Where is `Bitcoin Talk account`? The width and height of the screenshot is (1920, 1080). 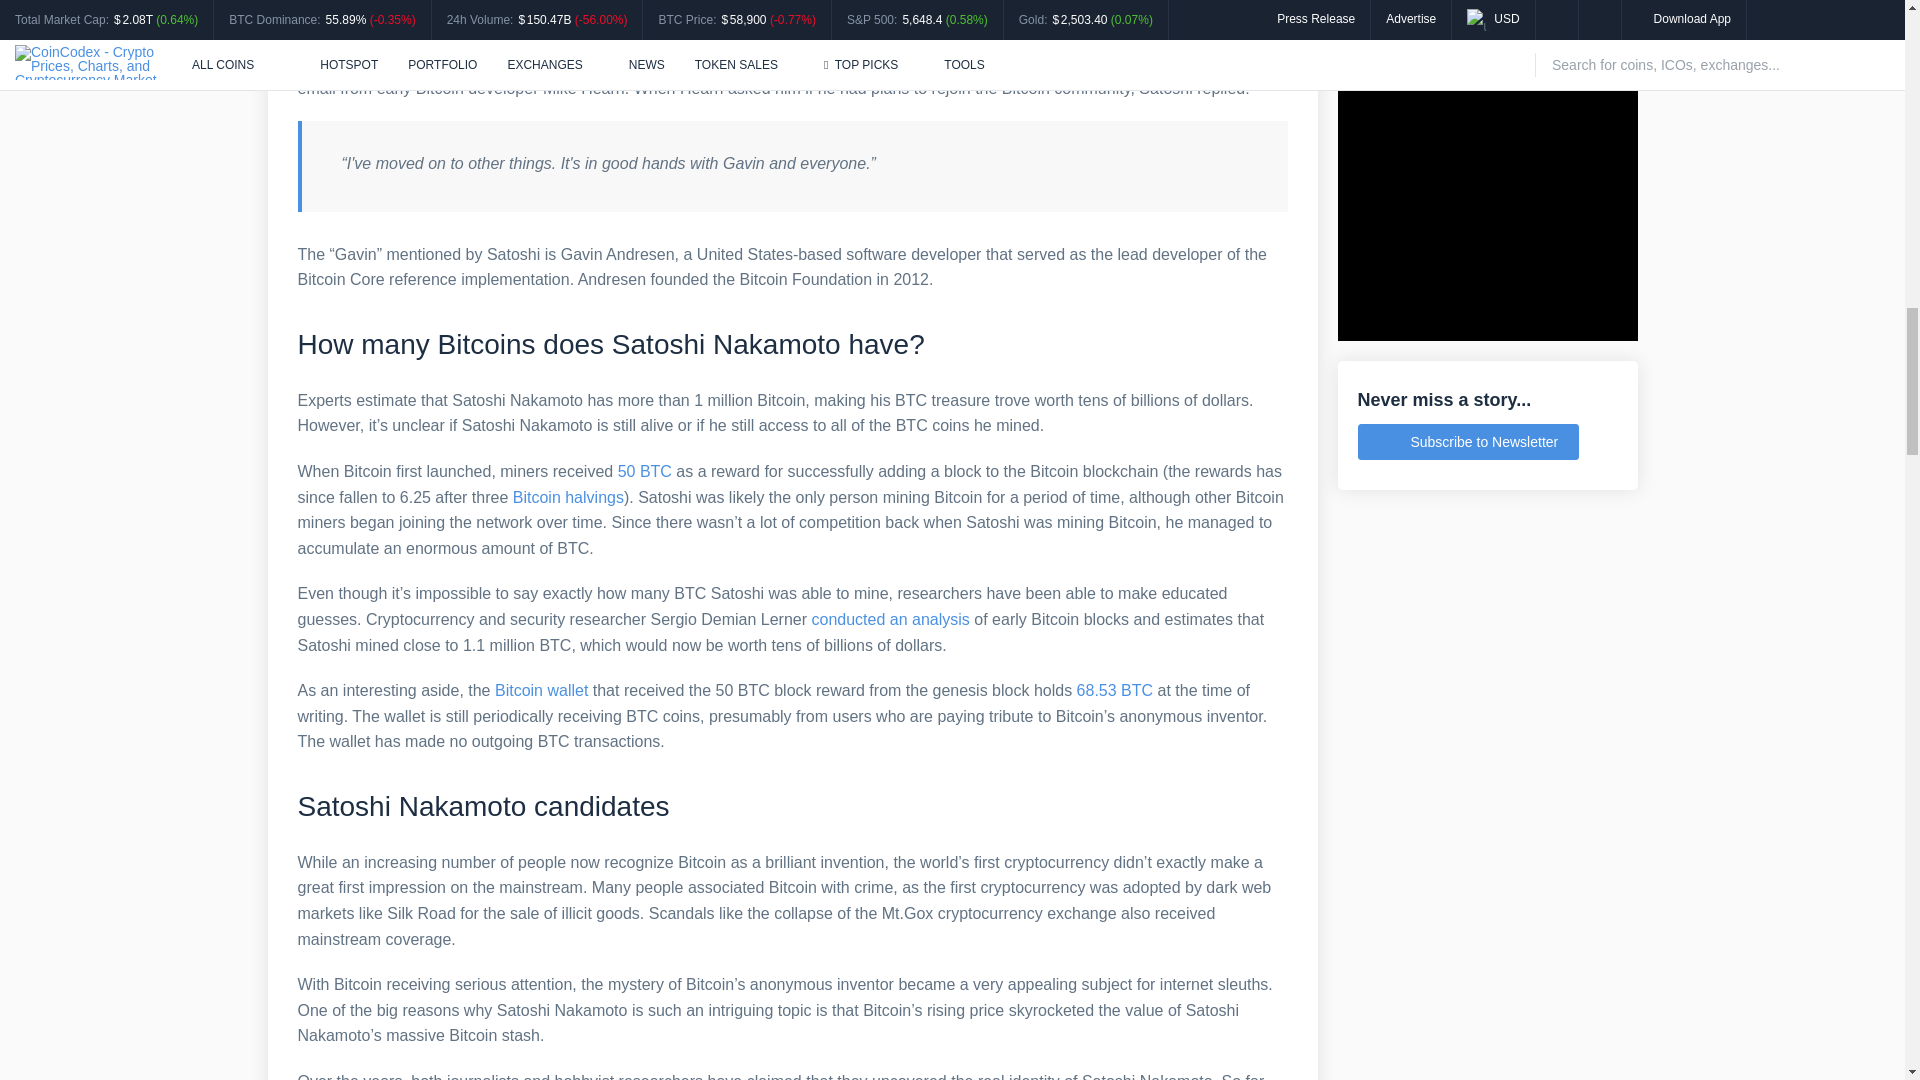 Bitcoin Talk account is located at coordinates (603, 36).